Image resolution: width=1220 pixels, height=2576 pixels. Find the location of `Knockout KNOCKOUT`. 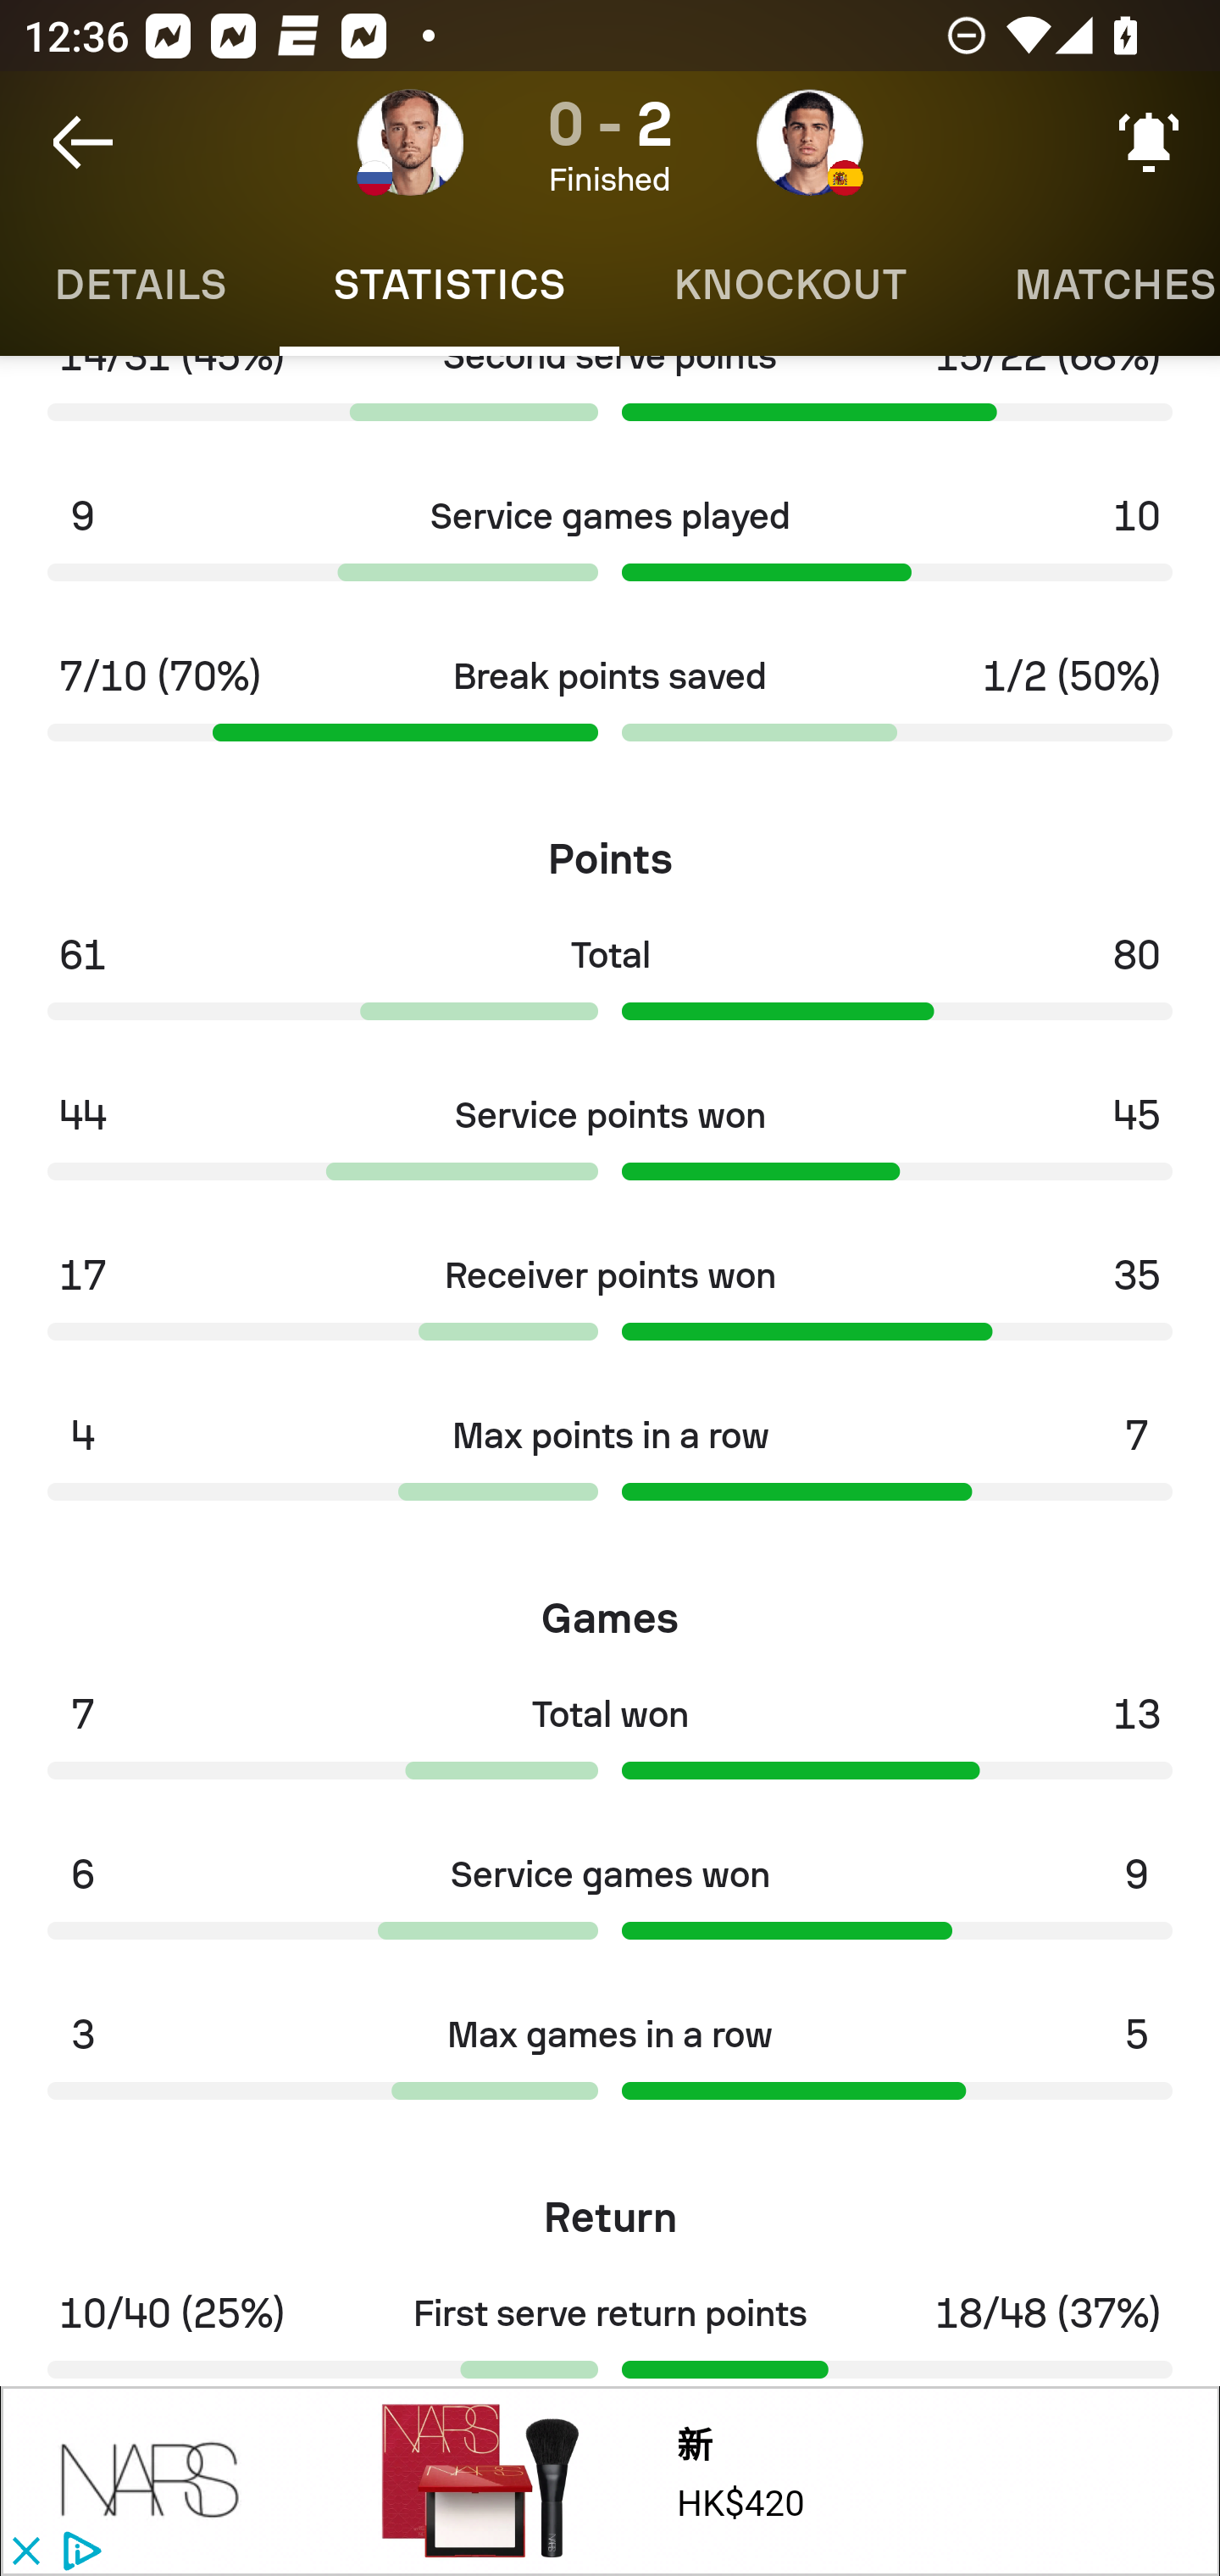

Knockout KNOCKOUT is located at coordinates (790, 285).